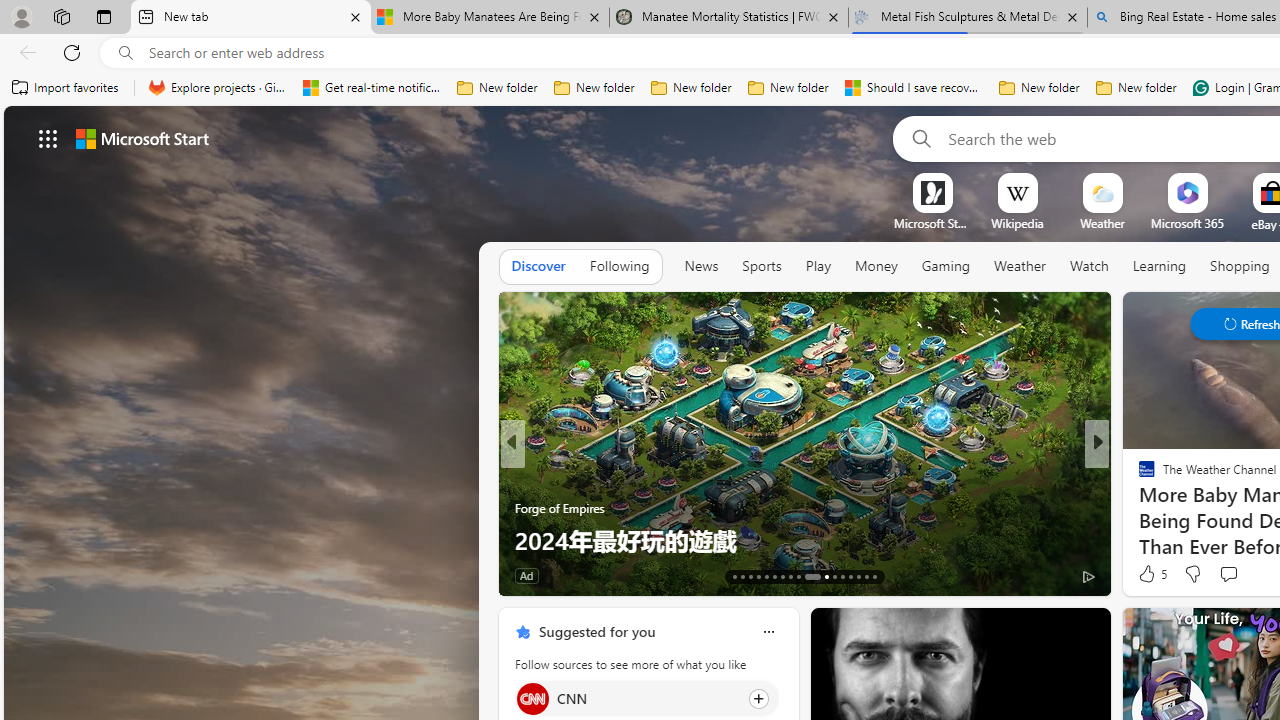  Describe the element at coordinates (1088, 576) in the screenshot. I see `Ad Choice` at that location.